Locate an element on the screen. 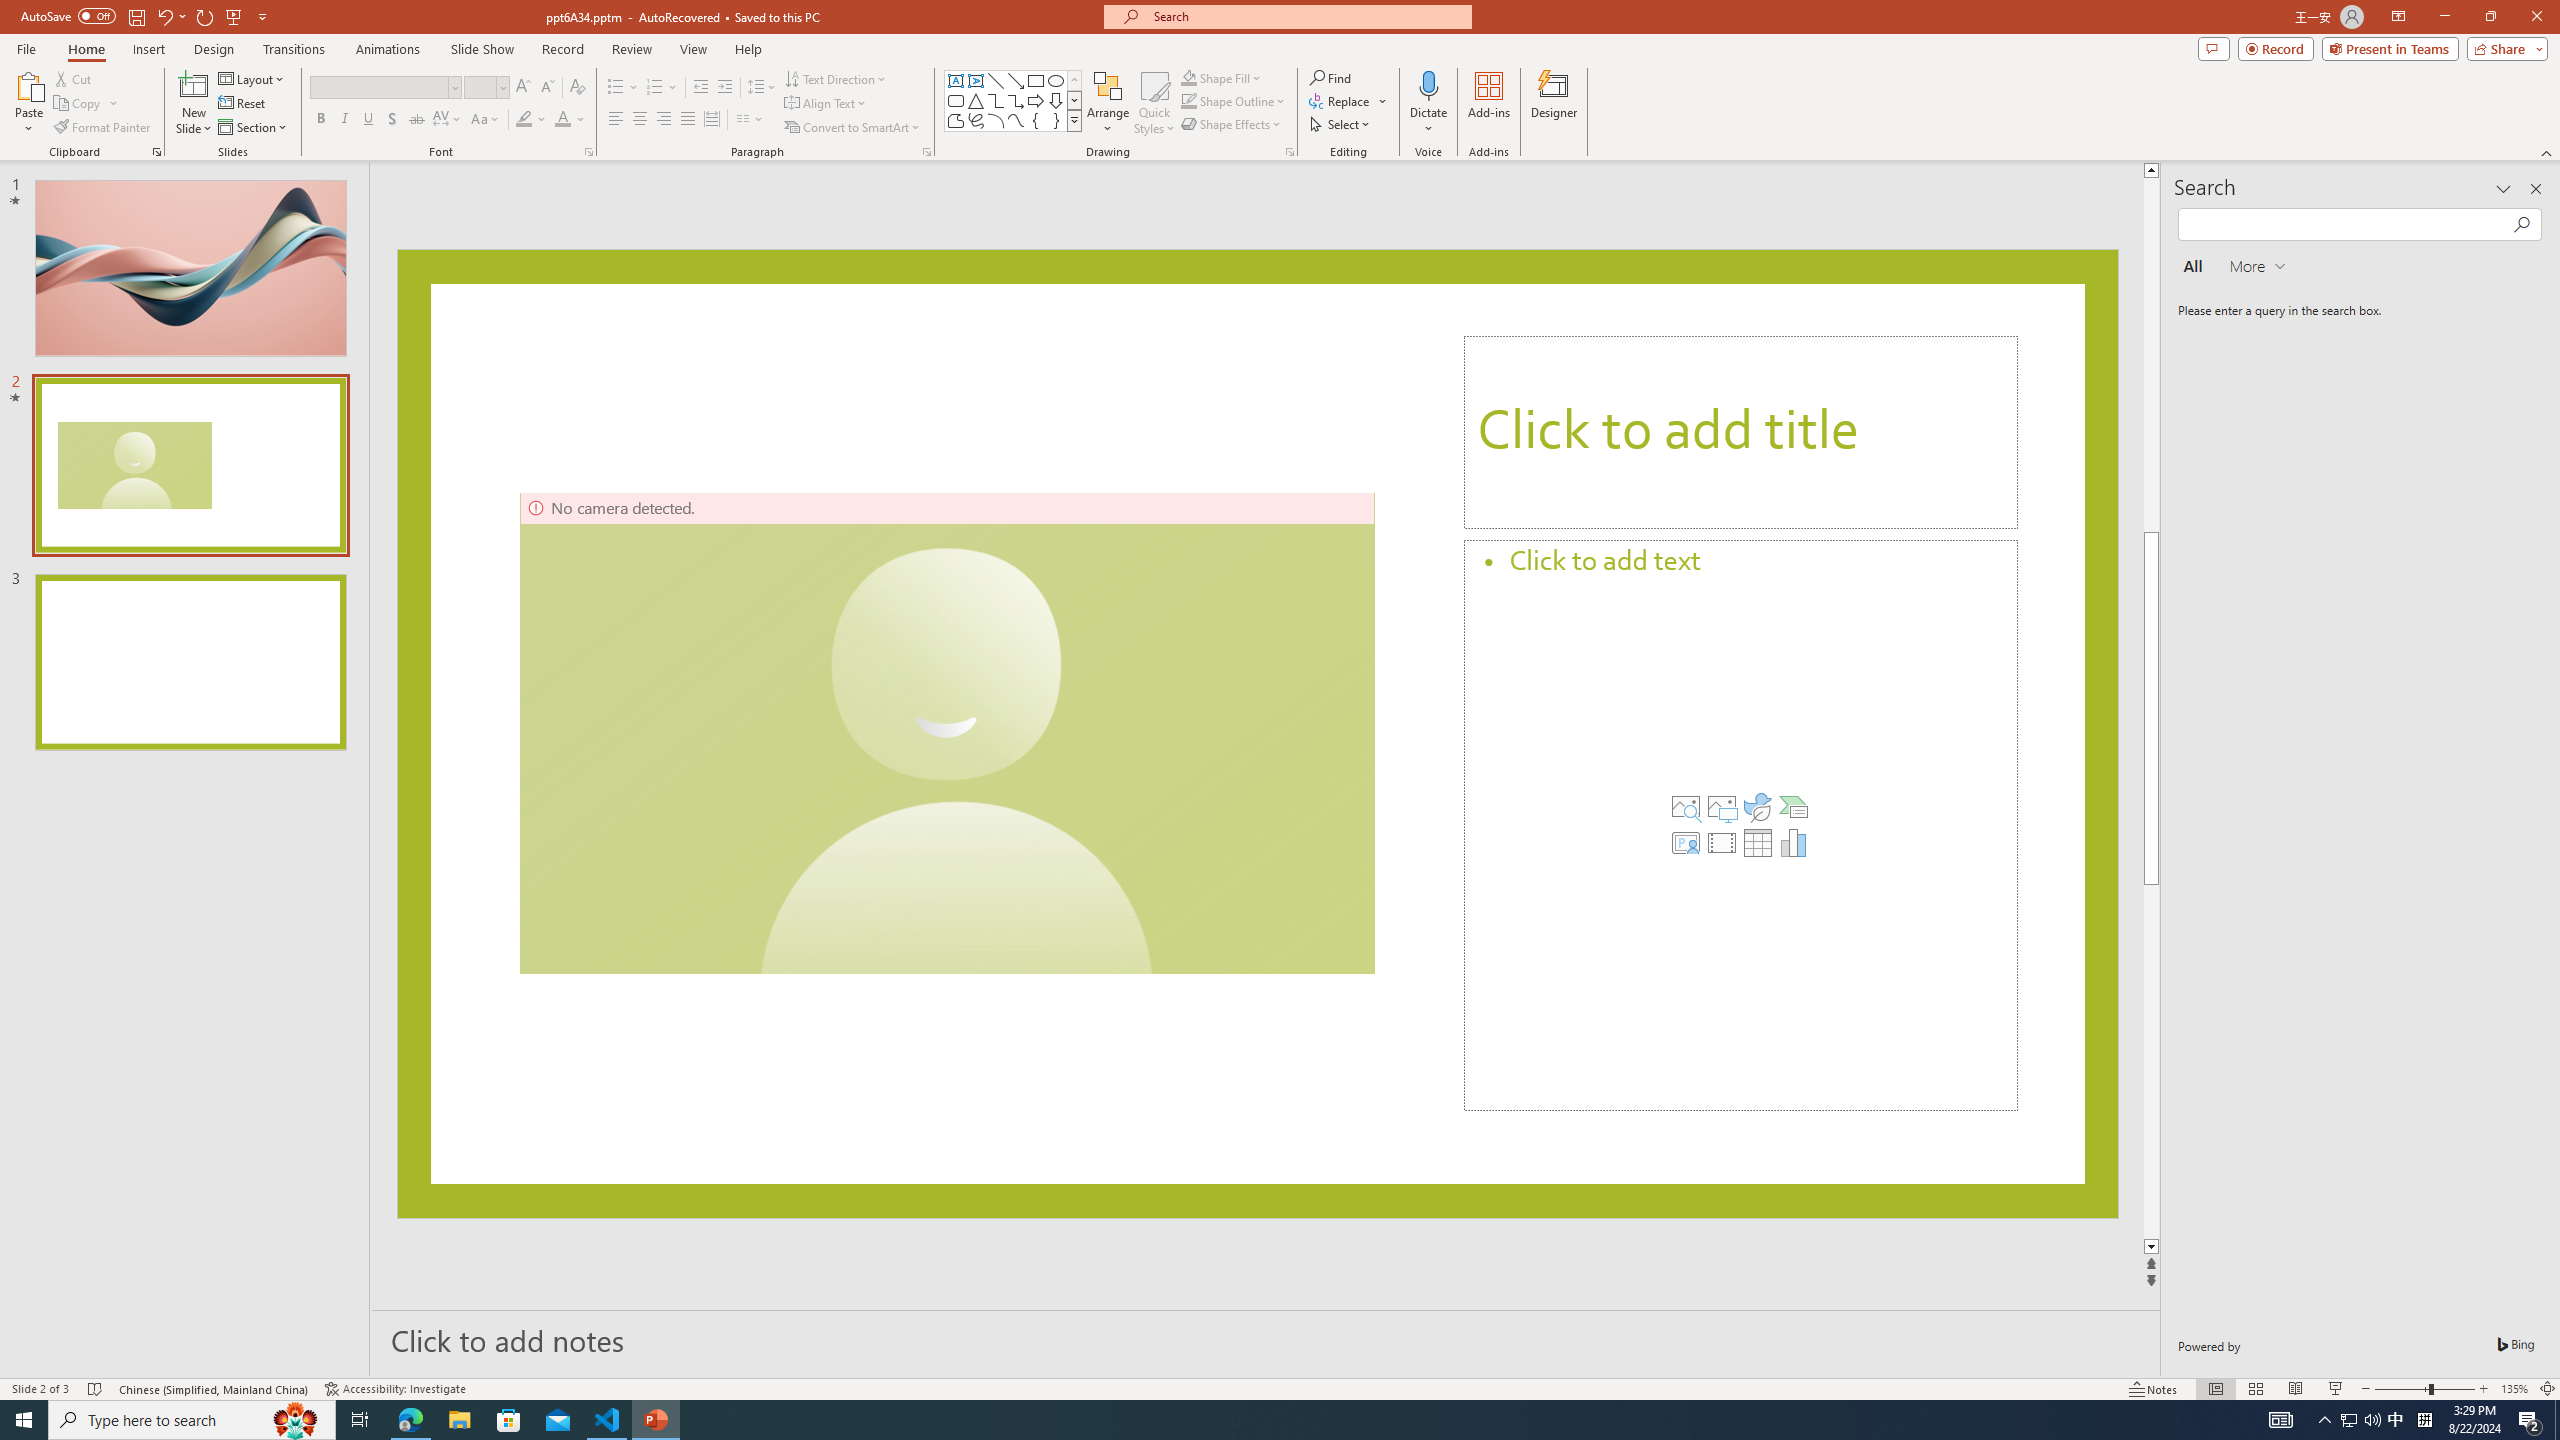 Image resolution: width=2560 pixels, height=1440 pixels. Numbering is located at coordinates (662, 88).